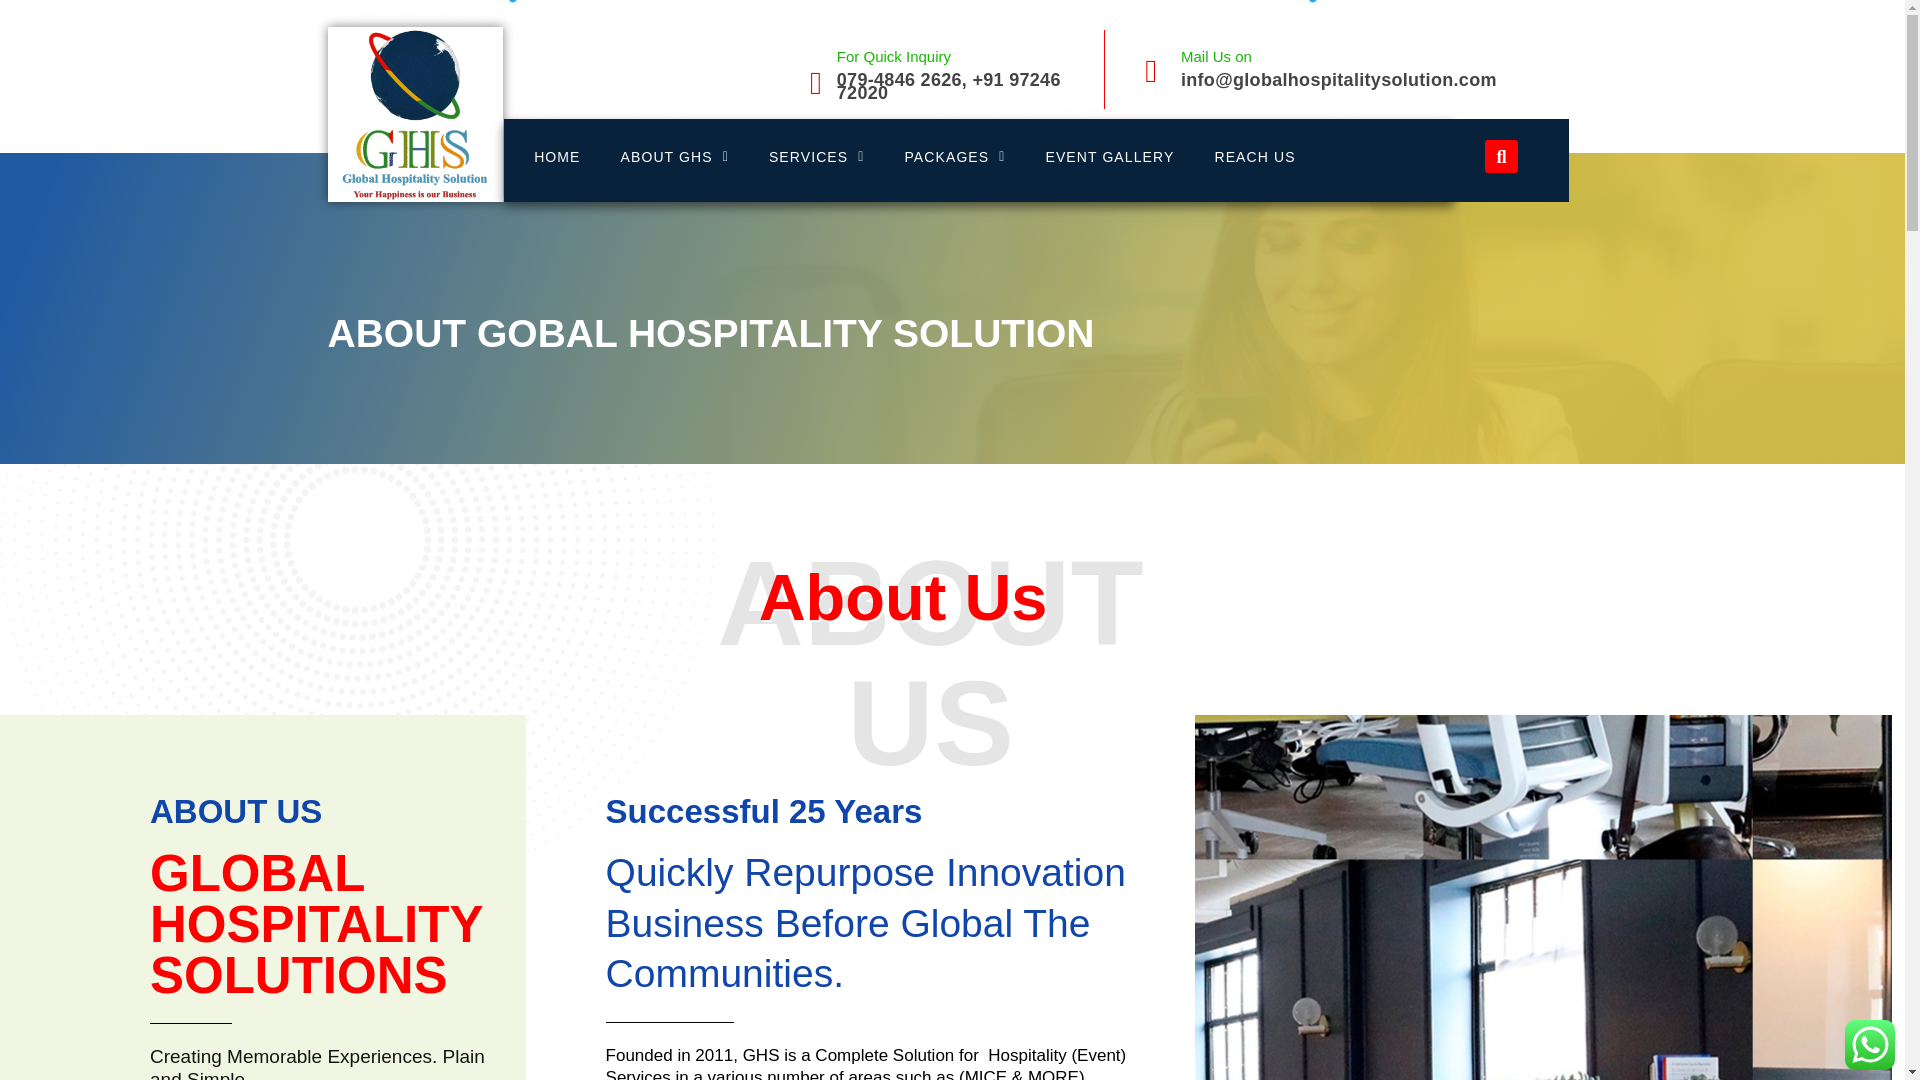 This screenshot has height=1080, width=1920. Describe the element at coordinates (556, 156) in the screenshot. I see `HOME` at that location.